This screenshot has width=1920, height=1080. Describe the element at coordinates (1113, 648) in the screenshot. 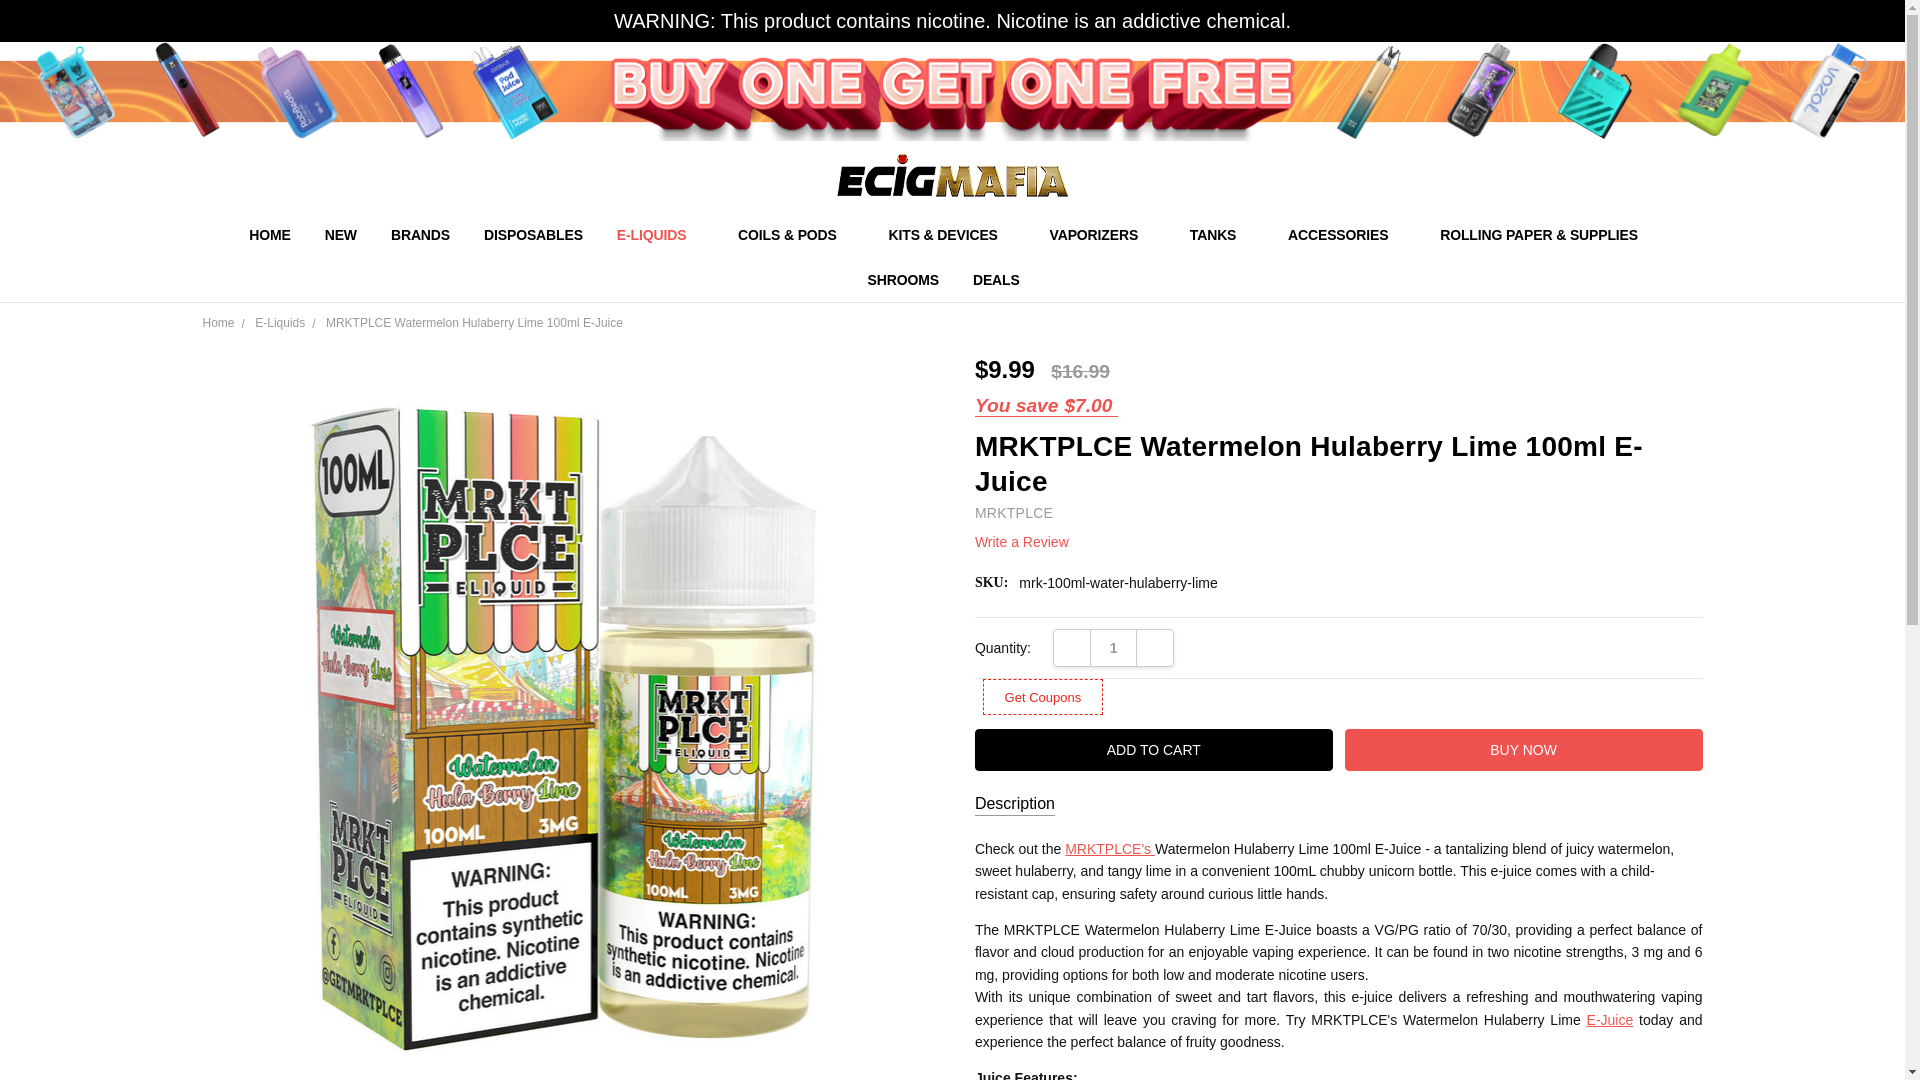

I see `1` at that location.